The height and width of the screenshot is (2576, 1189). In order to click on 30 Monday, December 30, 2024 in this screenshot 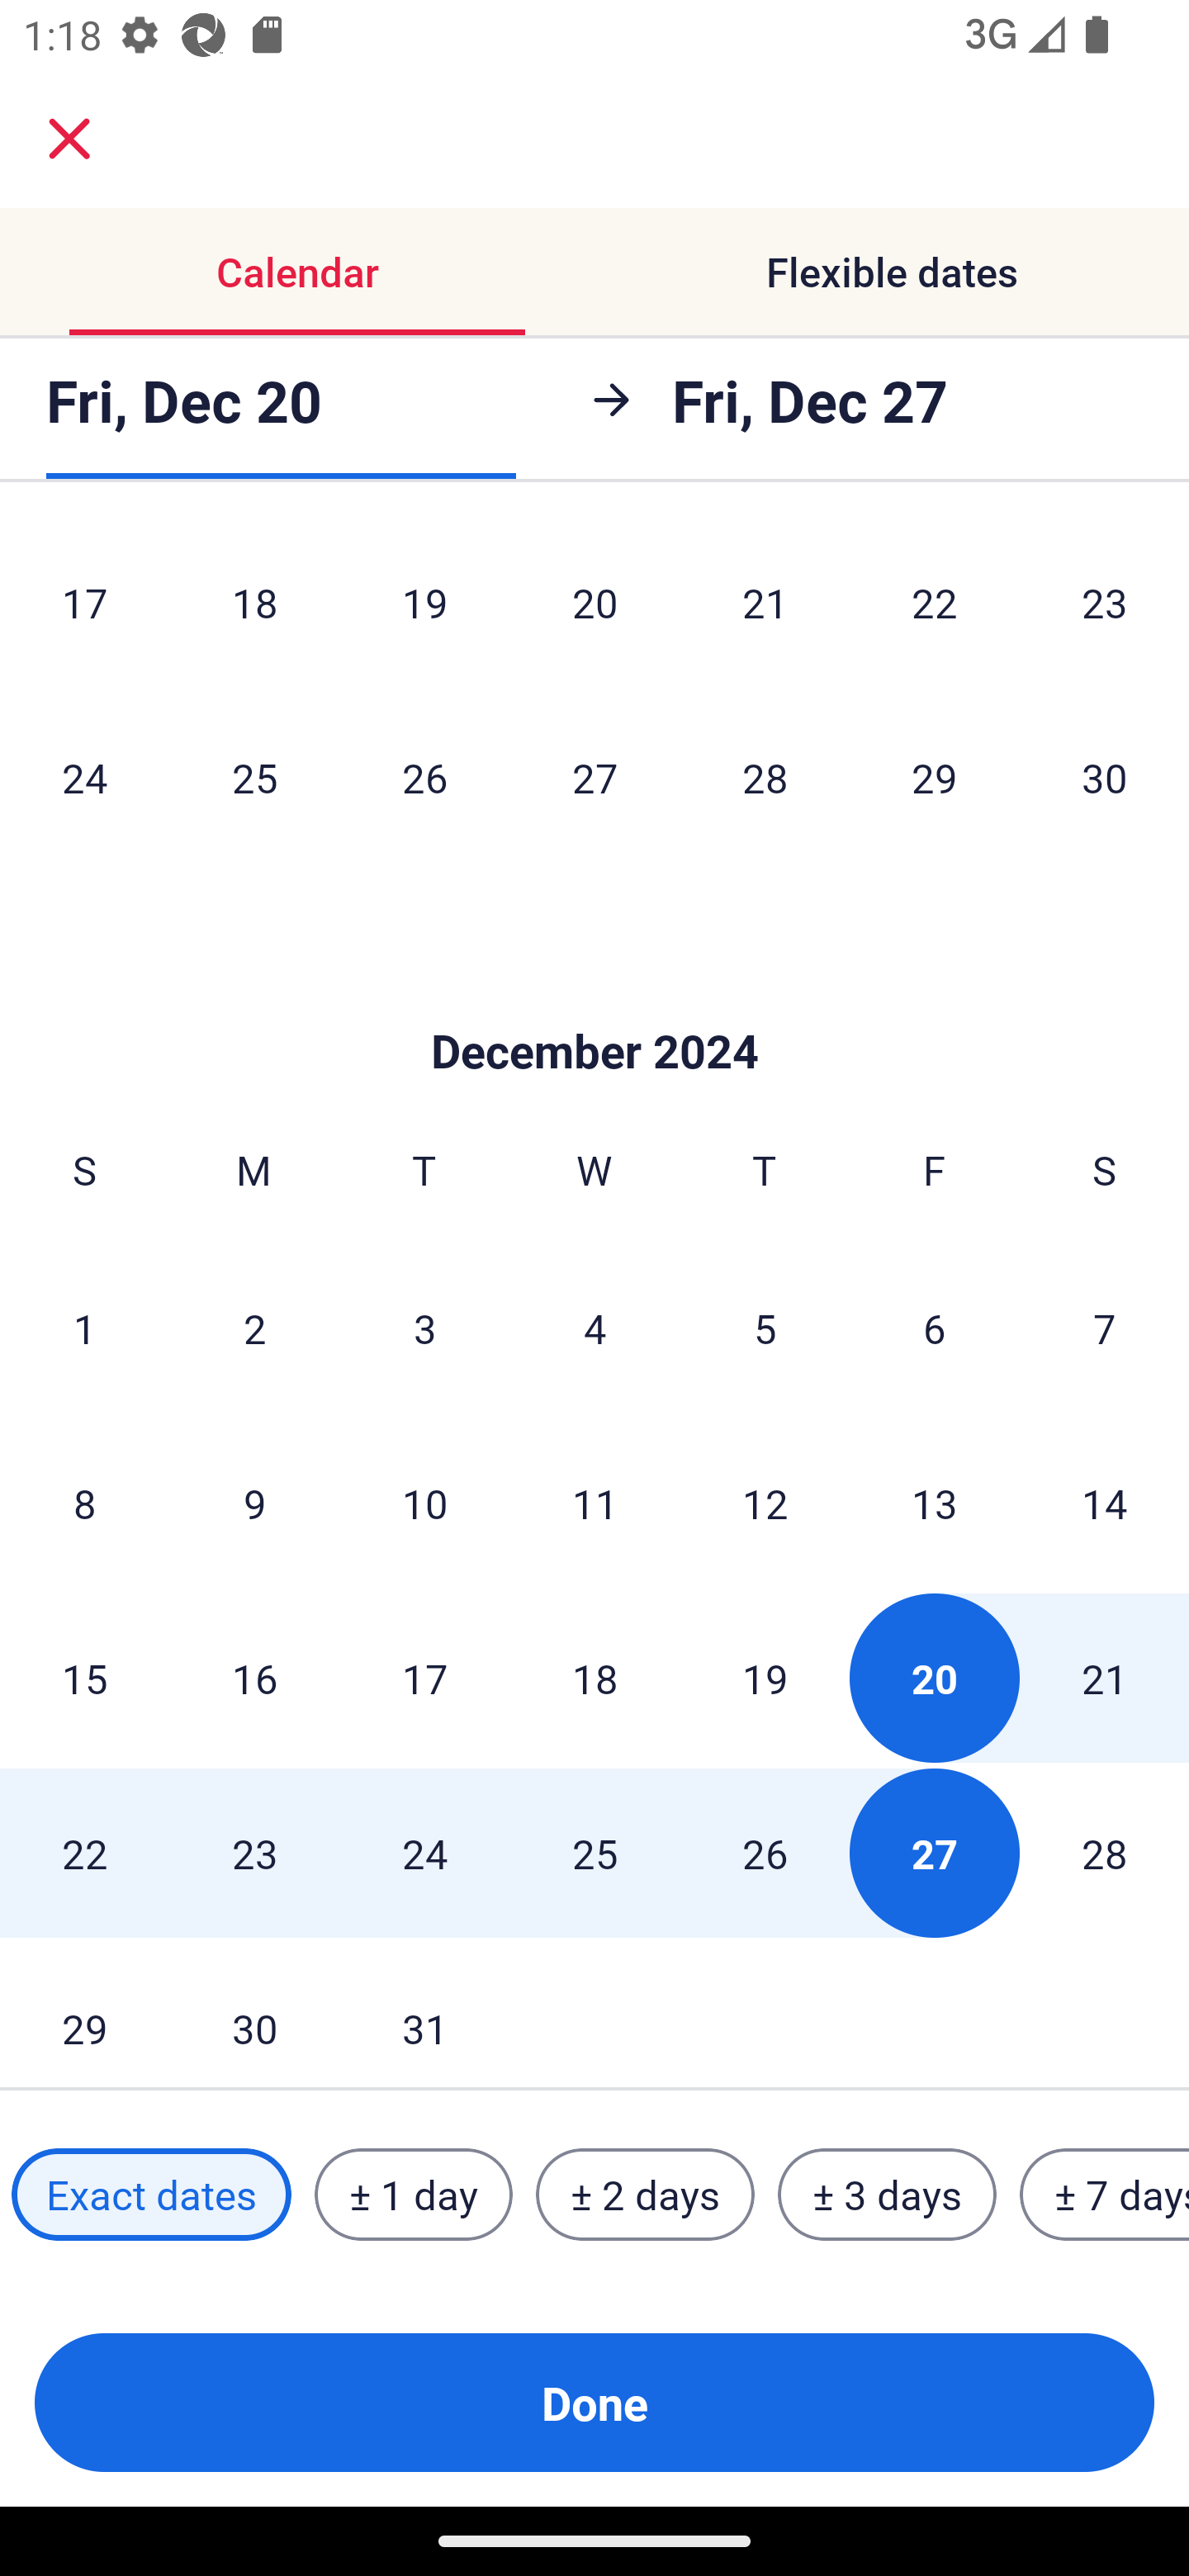, I will do `click(254, 2015)`.